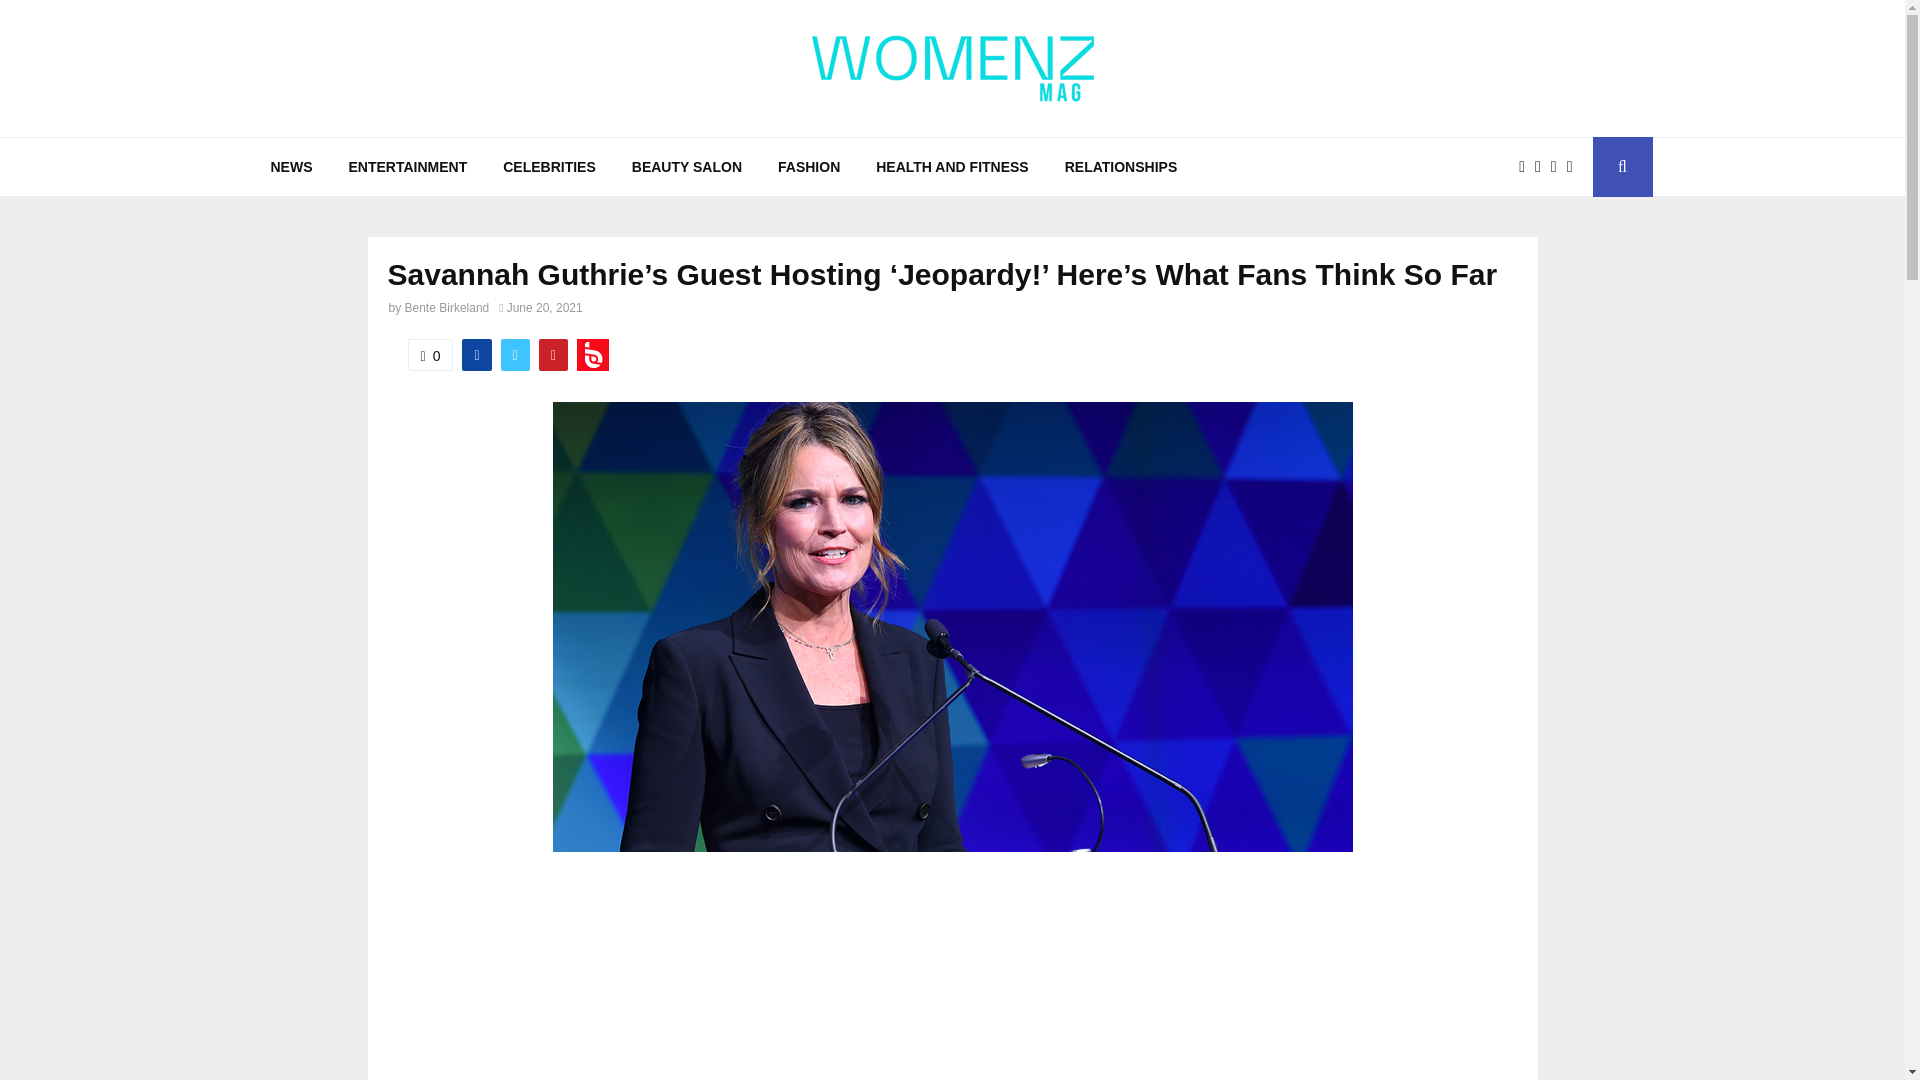 The height and width of the screenshot is (1080, 1920). Describe the element at coordinates (809, 166) in the screenshot. I see `FASHION` at that location.